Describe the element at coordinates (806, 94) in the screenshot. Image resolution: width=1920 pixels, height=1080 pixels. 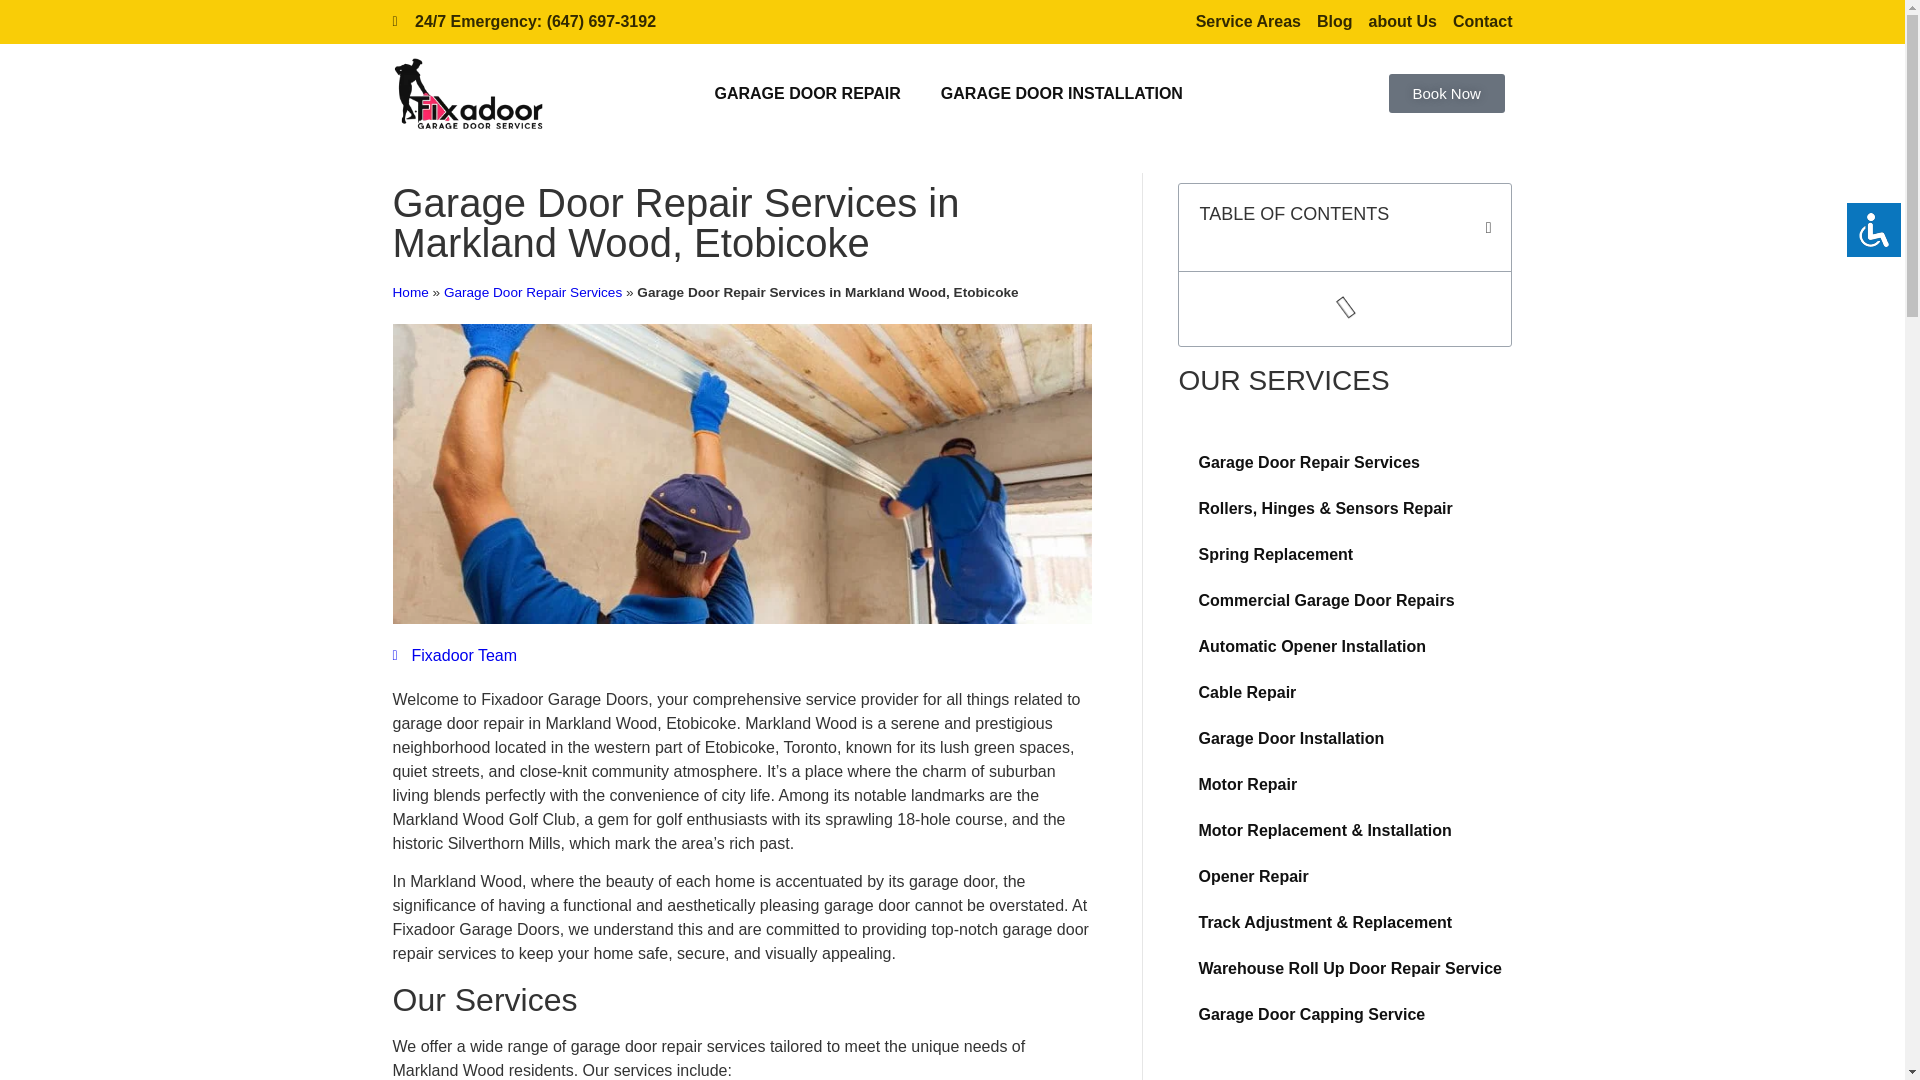
I see `GARAGE DOOR REPAIR` at that location.